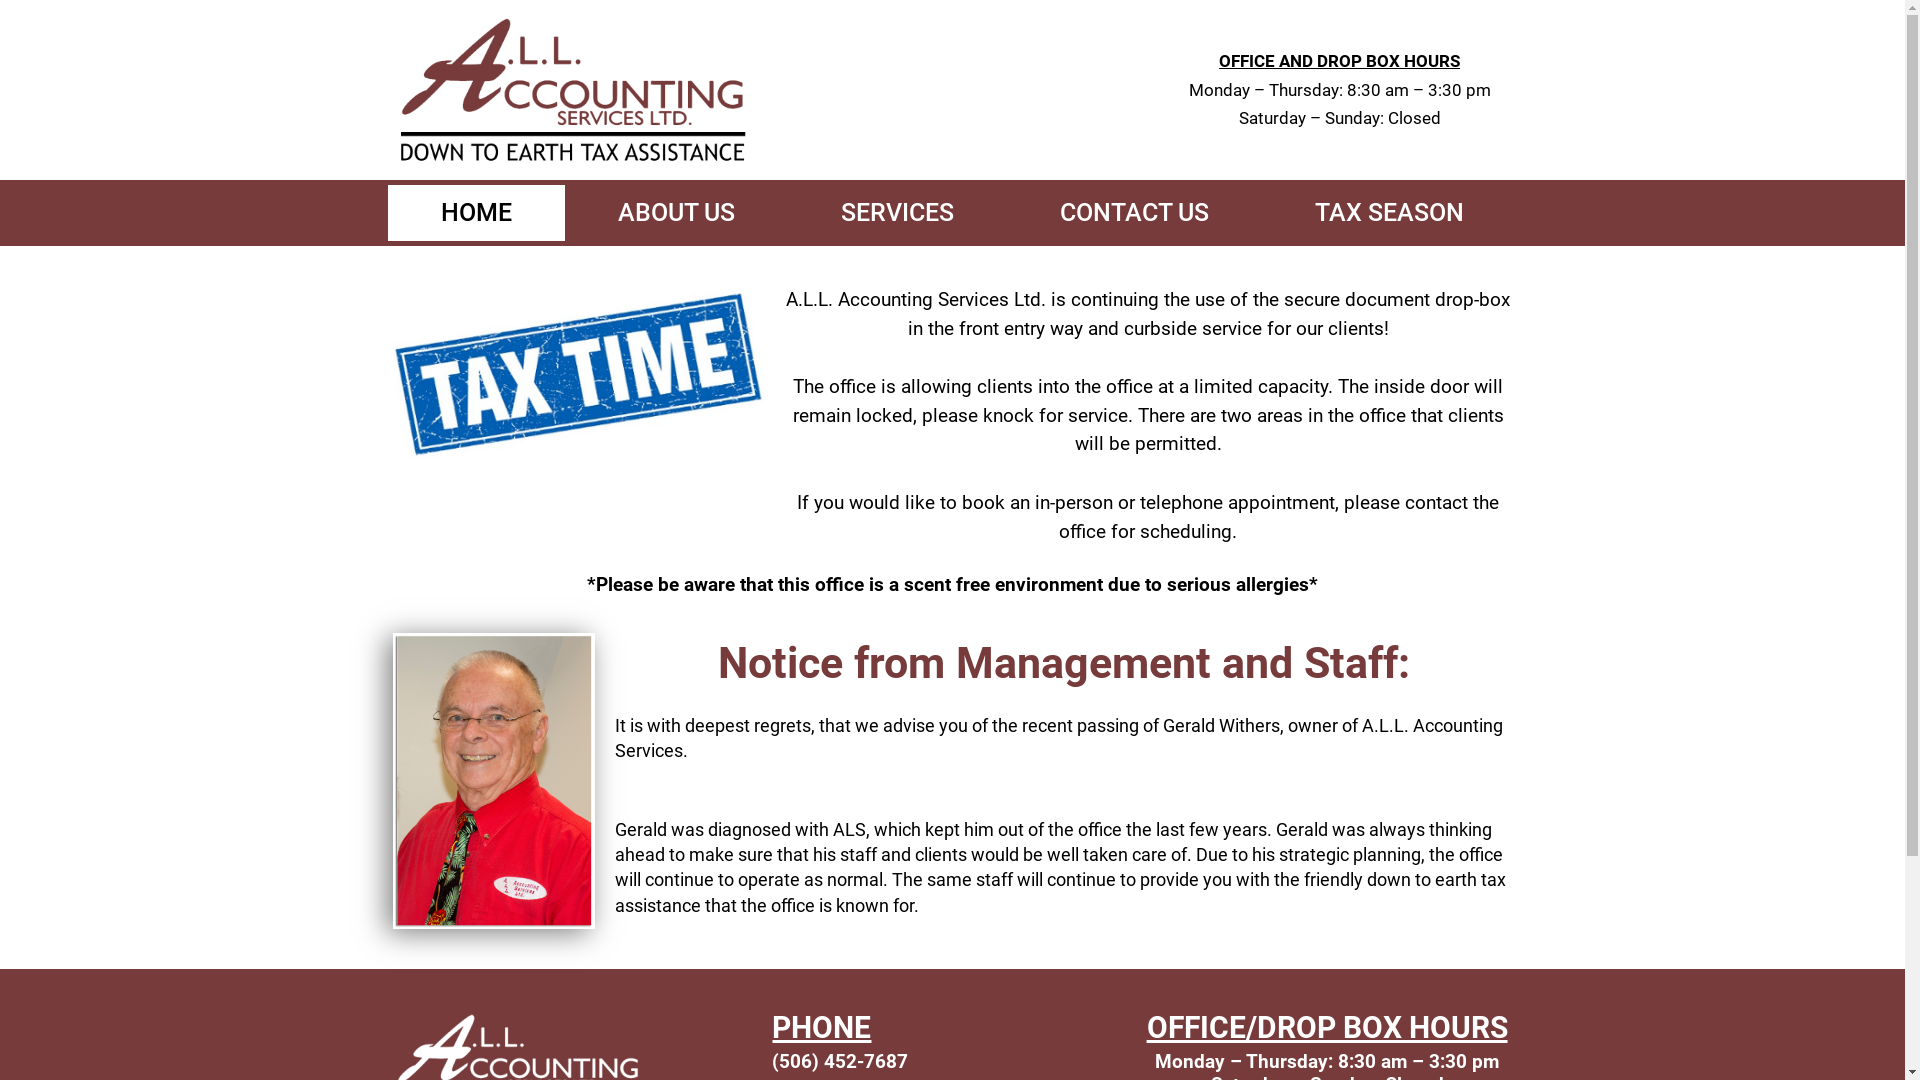  Describe the element at coordinates (676, 213) in the screenshot. I see `ABOUT US` at that location.